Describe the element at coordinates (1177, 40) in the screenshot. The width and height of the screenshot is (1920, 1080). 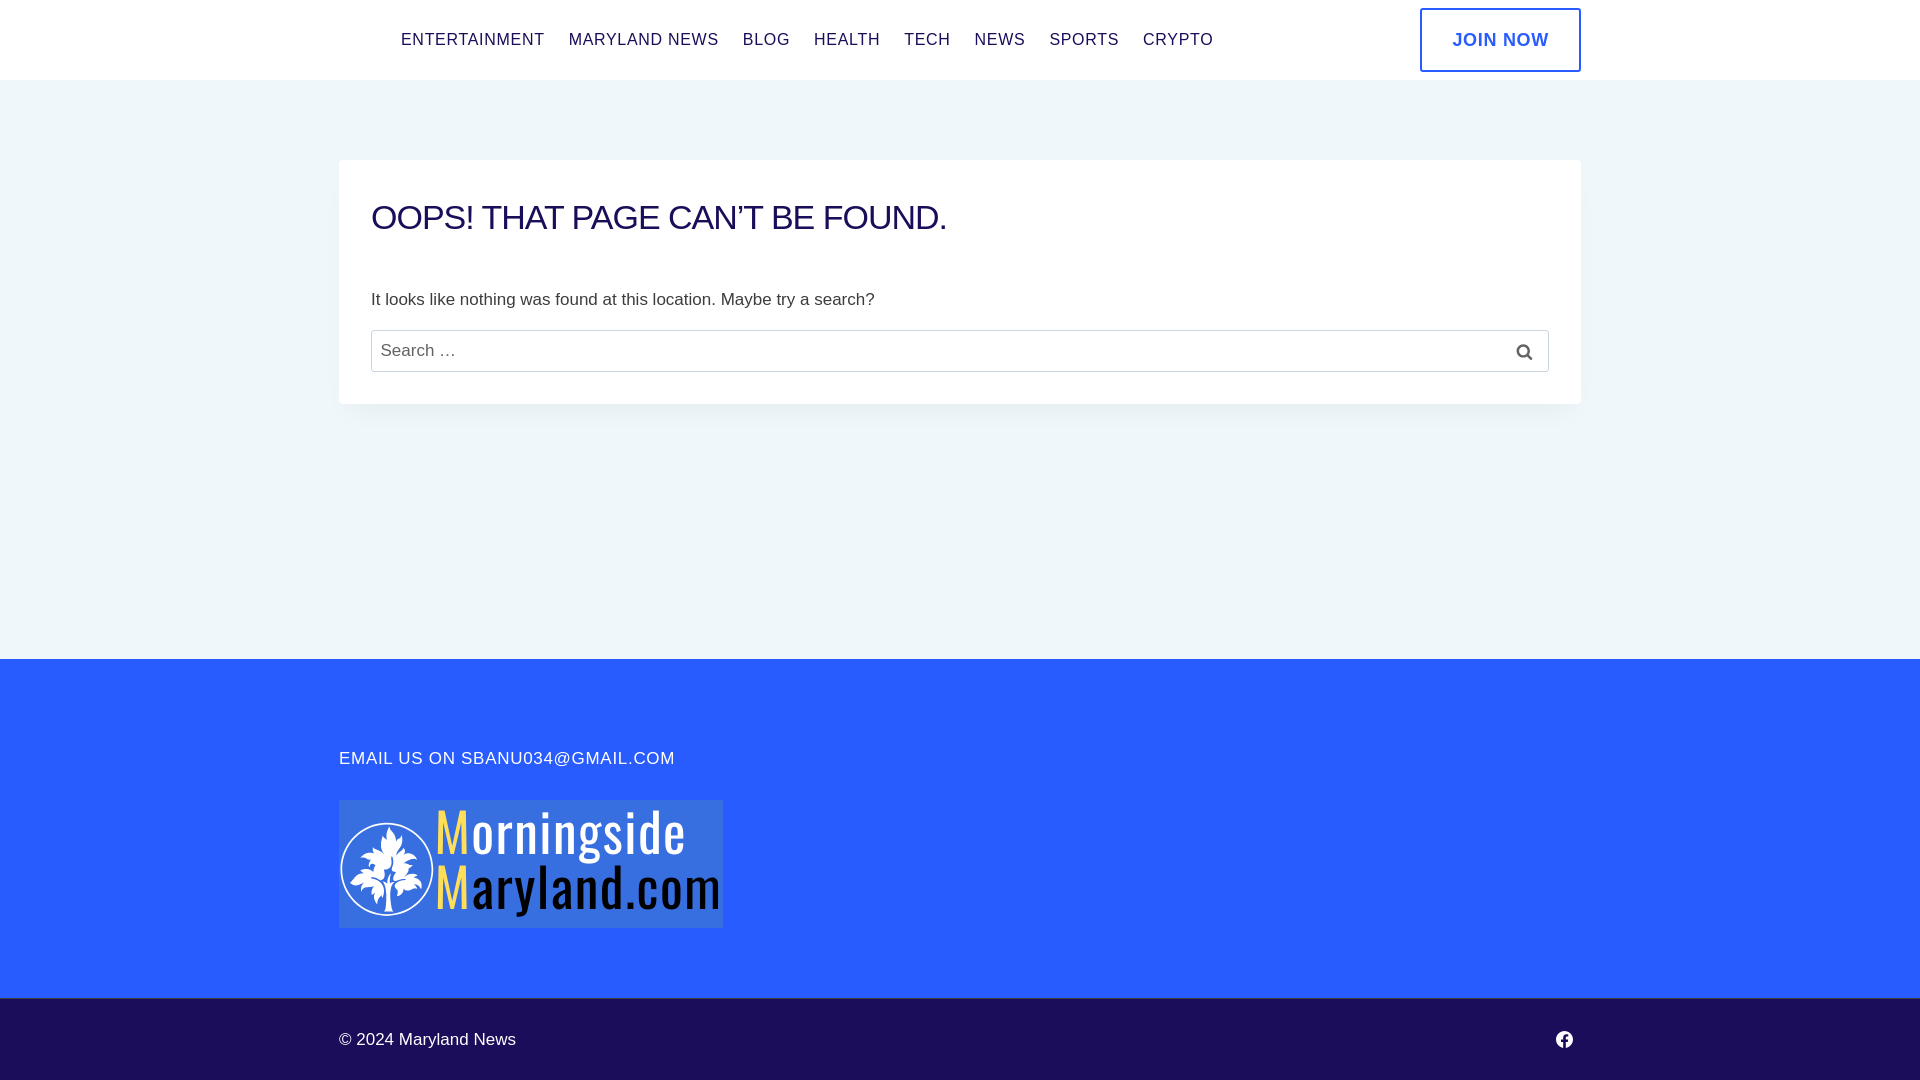
I see `CRYPTO` at that location.